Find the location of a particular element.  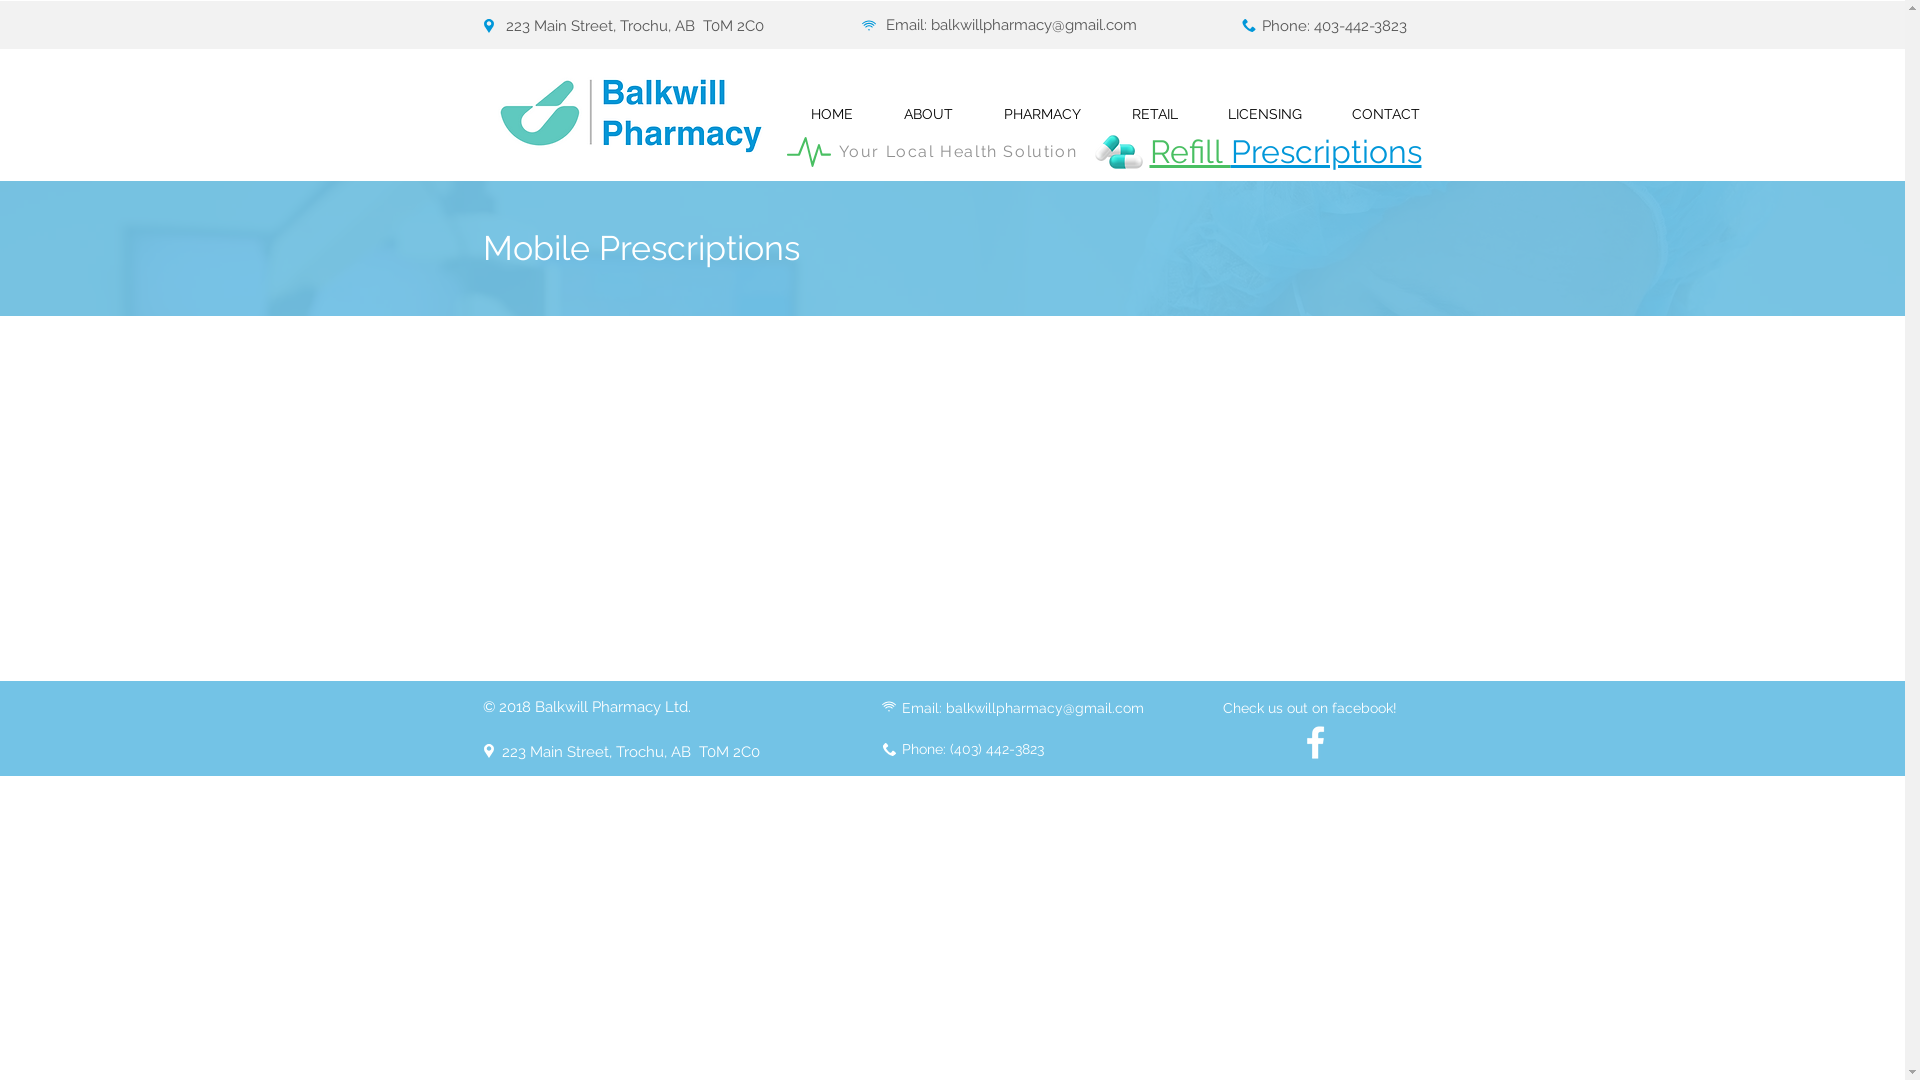

HOME is located at coordinates (832, 114).